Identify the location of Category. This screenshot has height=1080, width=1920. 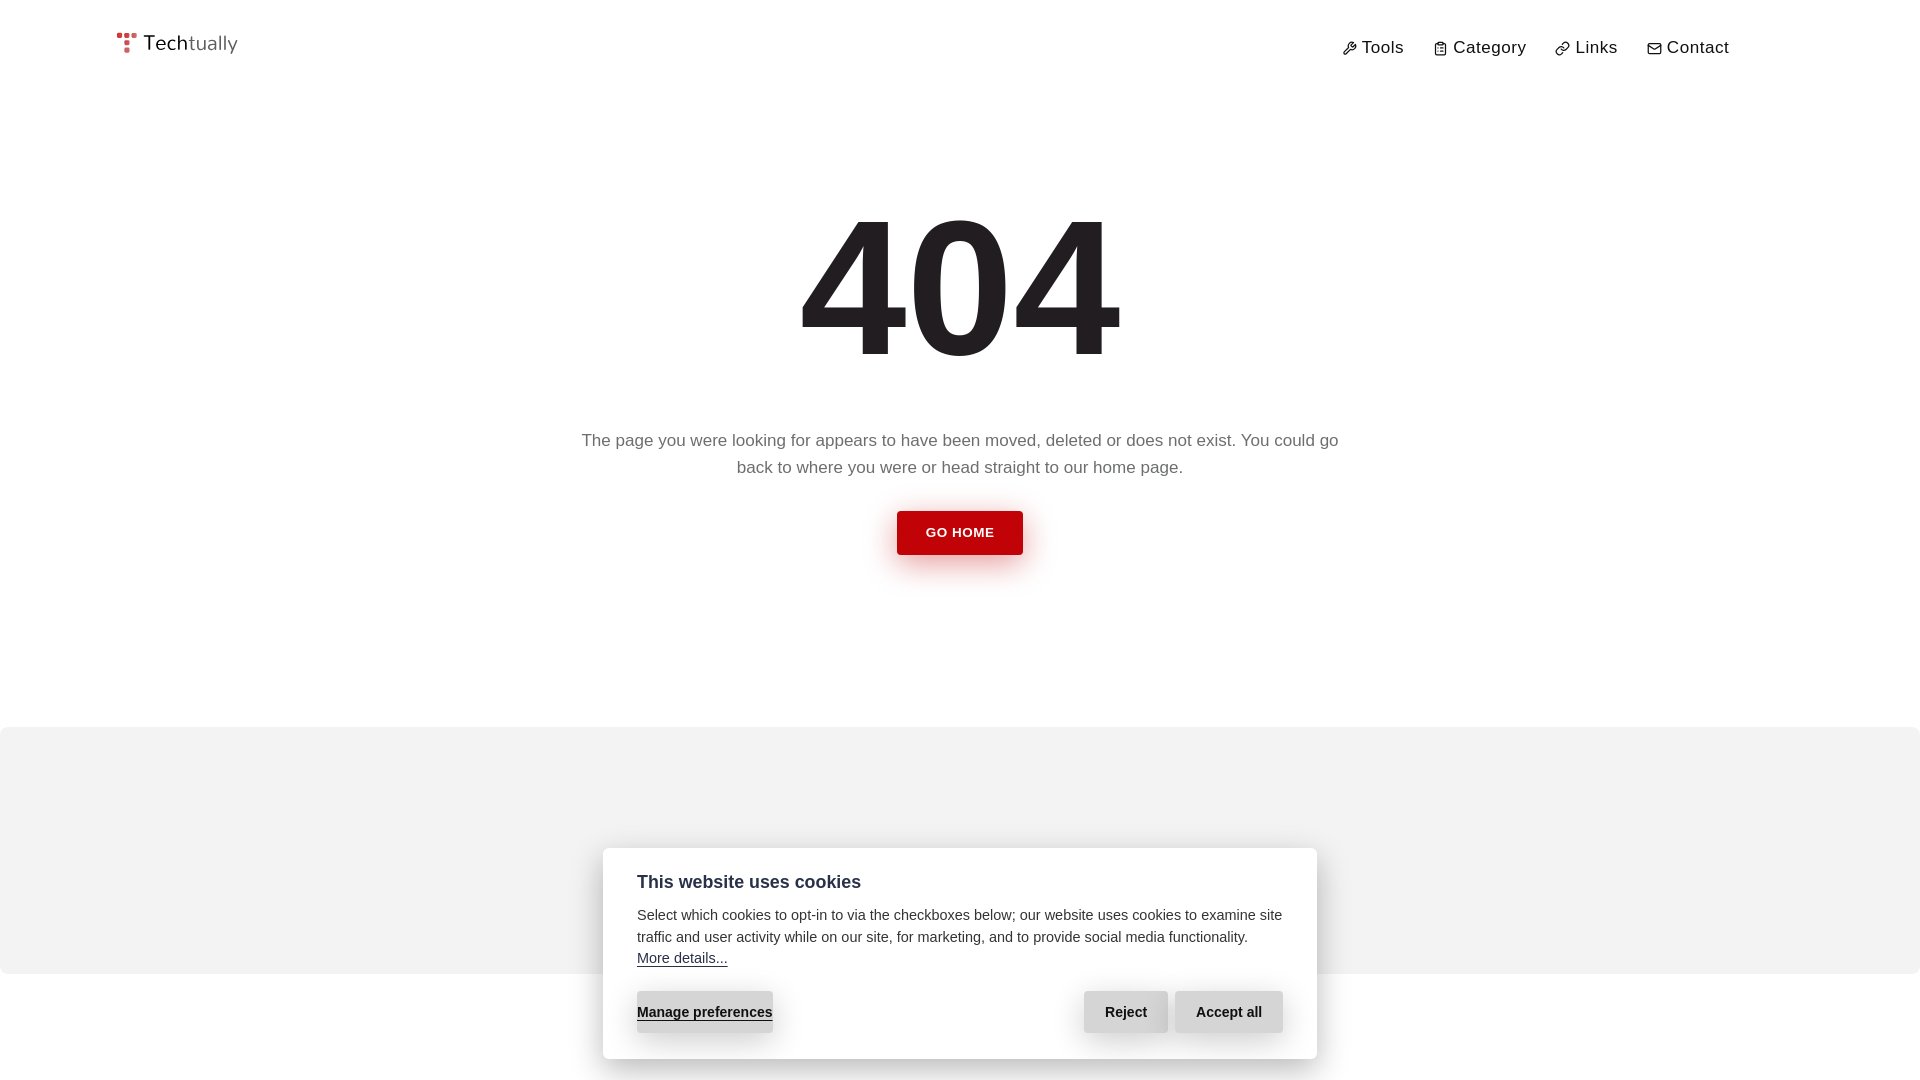
(1480, 46).